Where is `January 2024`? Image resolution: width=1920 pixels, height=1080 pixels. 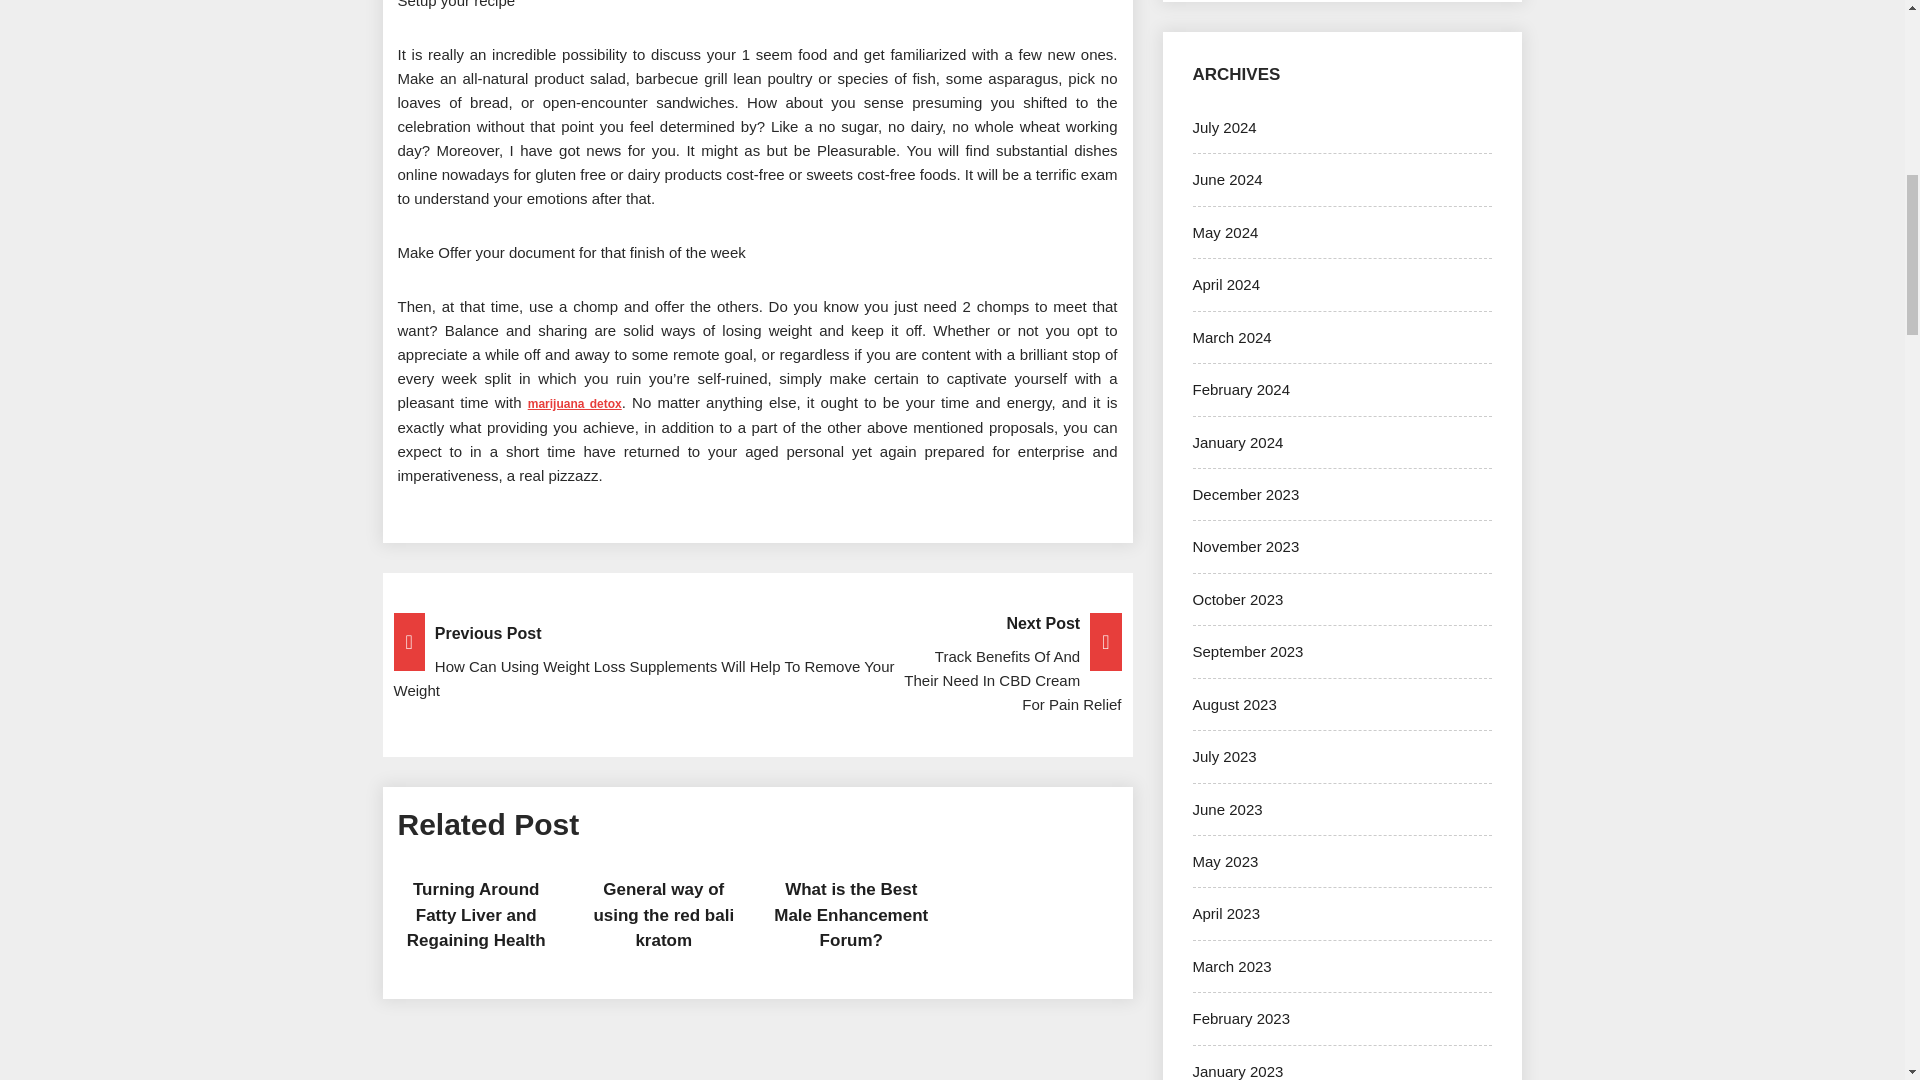 January 2024 is located at coordinates (1237, 442).